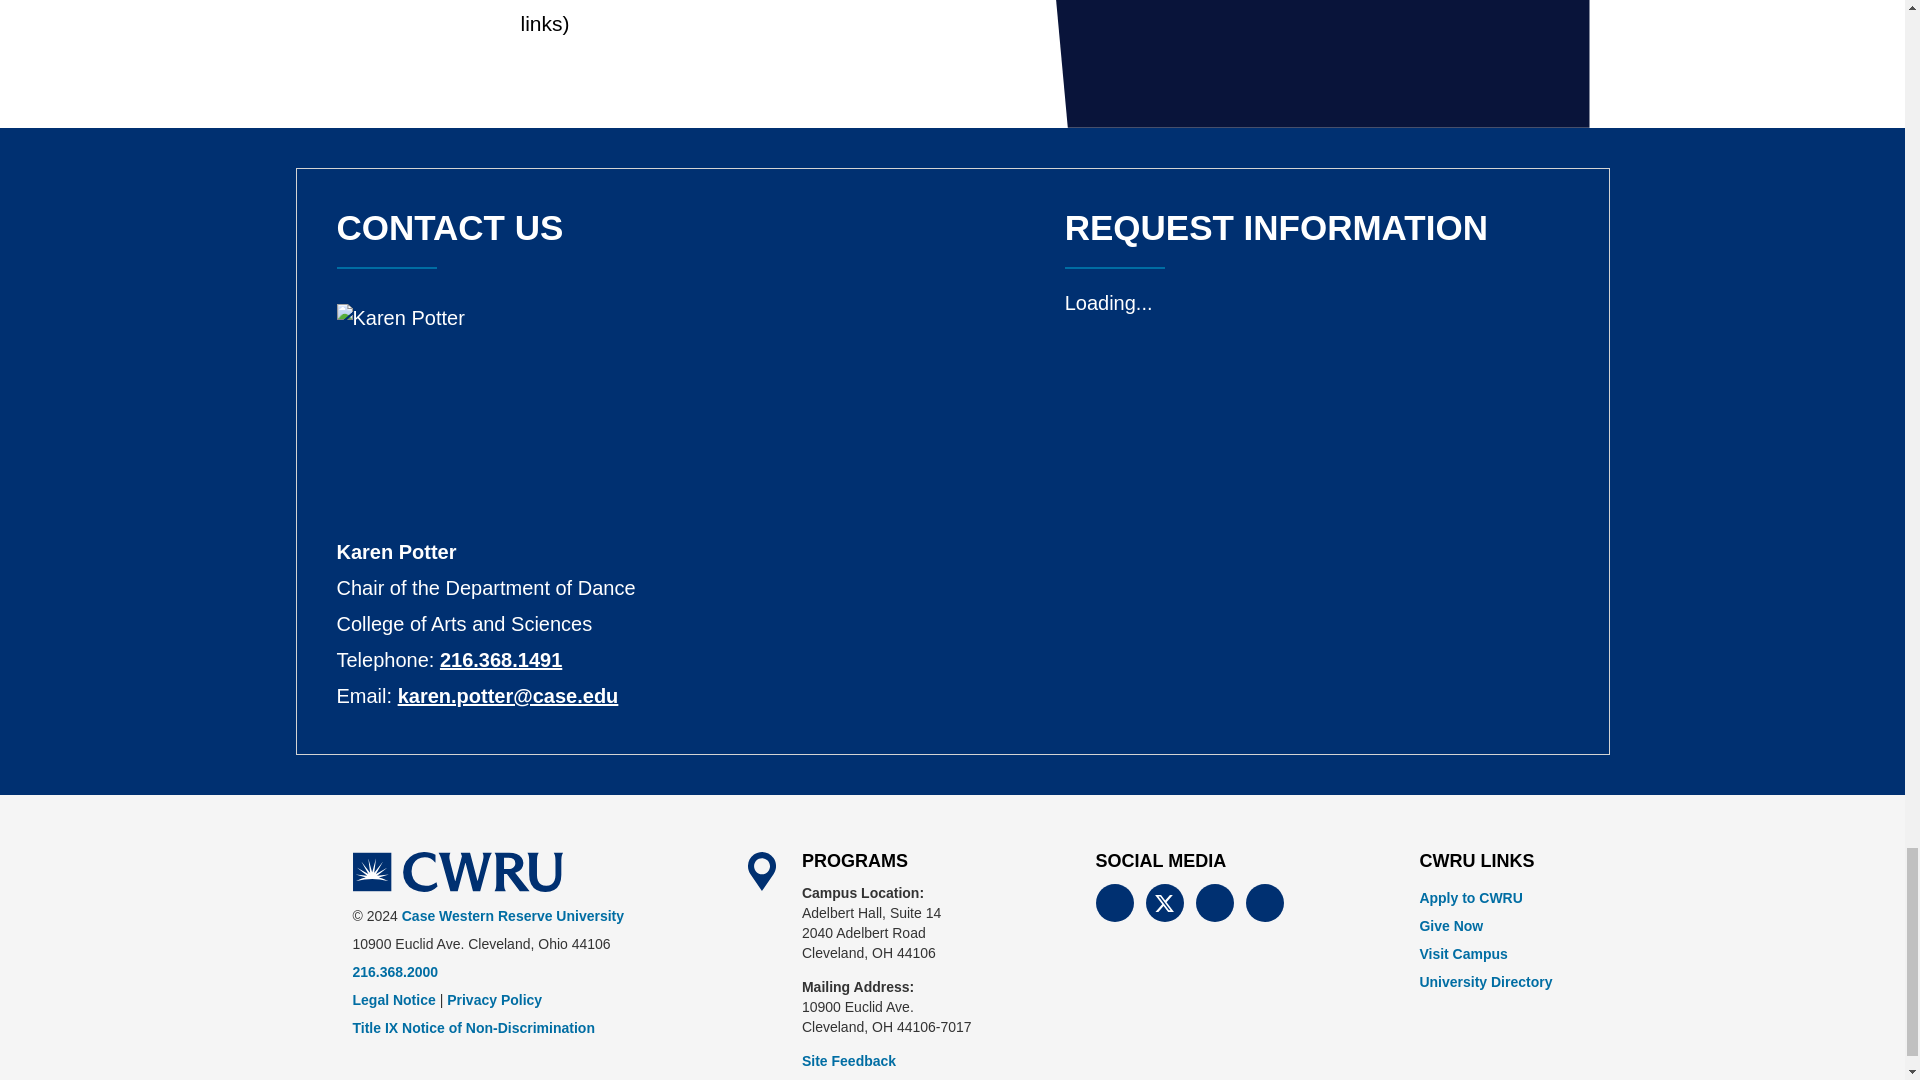 Image resolution: width=1920 pixels, height=1080 pixels. Describe the element at coordinates (456, 872) in the screenshot. I see `Case Western Reserve University` at that location.